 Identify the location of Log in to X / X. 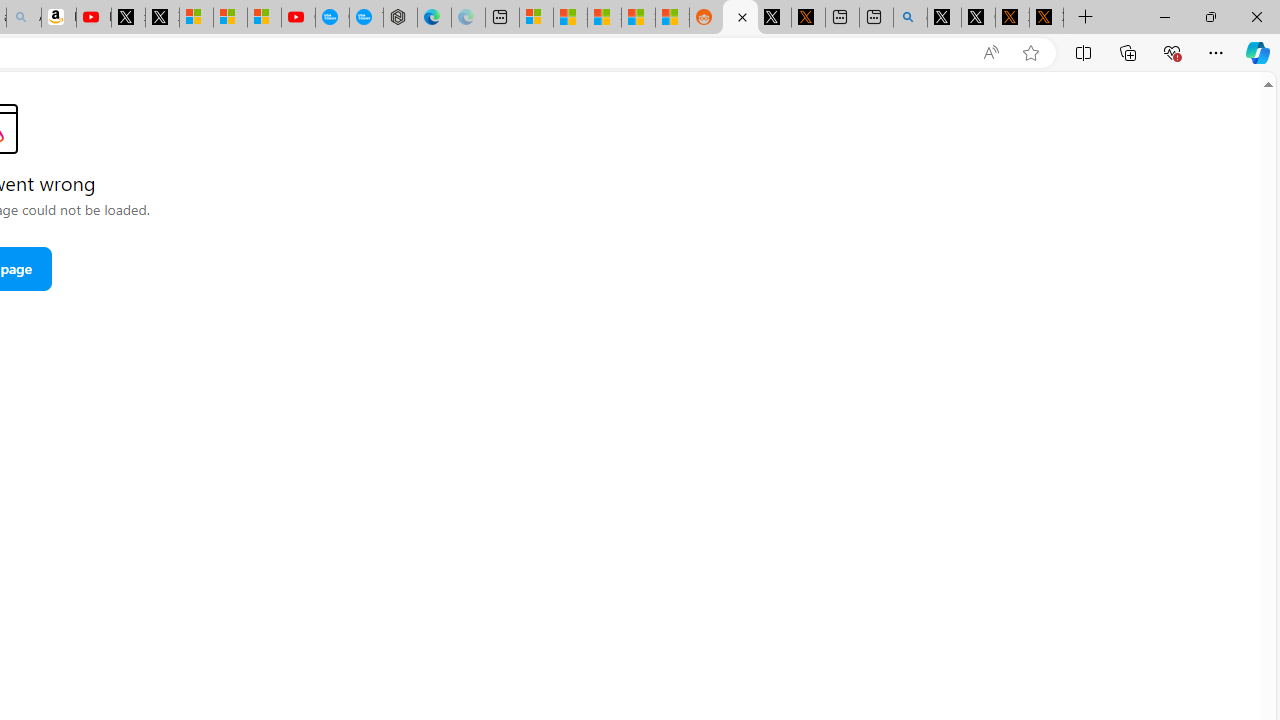
(774, 18).